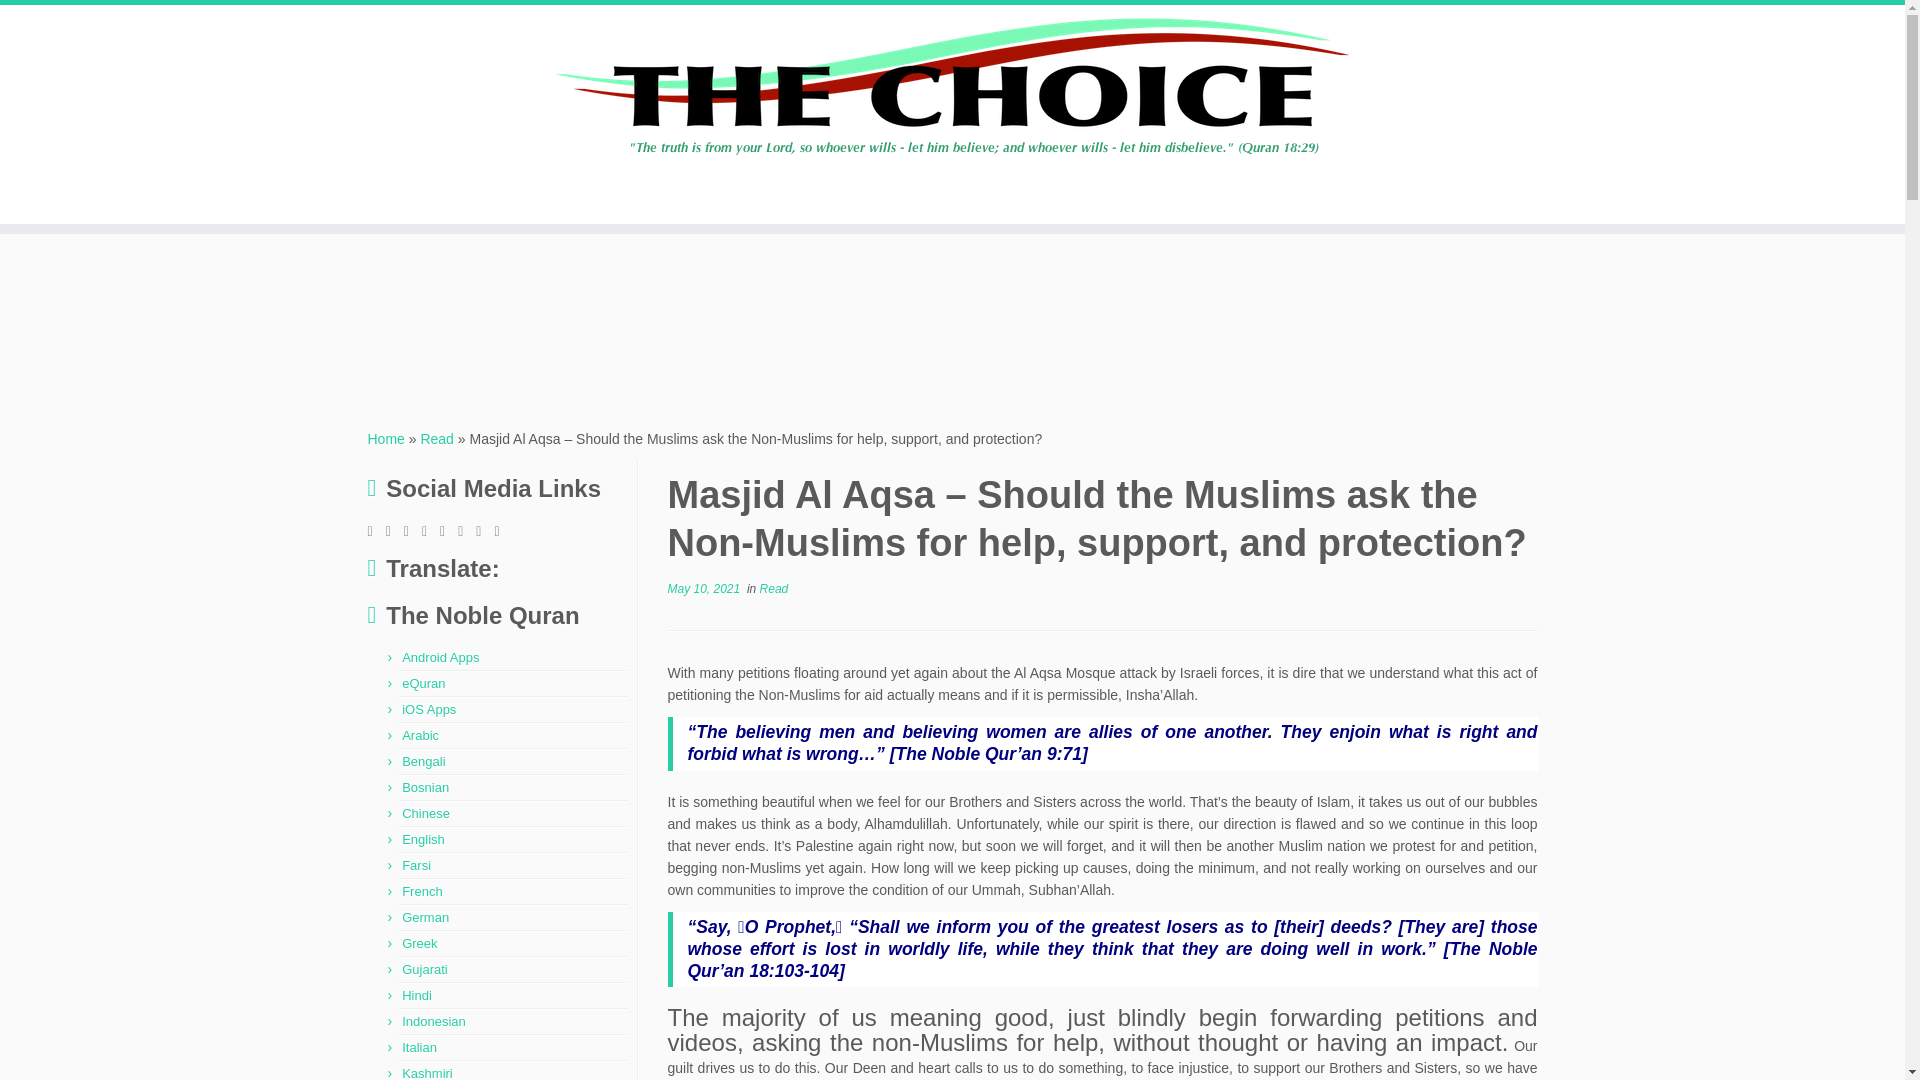  I want to click on Arabic, so click(420, 735).